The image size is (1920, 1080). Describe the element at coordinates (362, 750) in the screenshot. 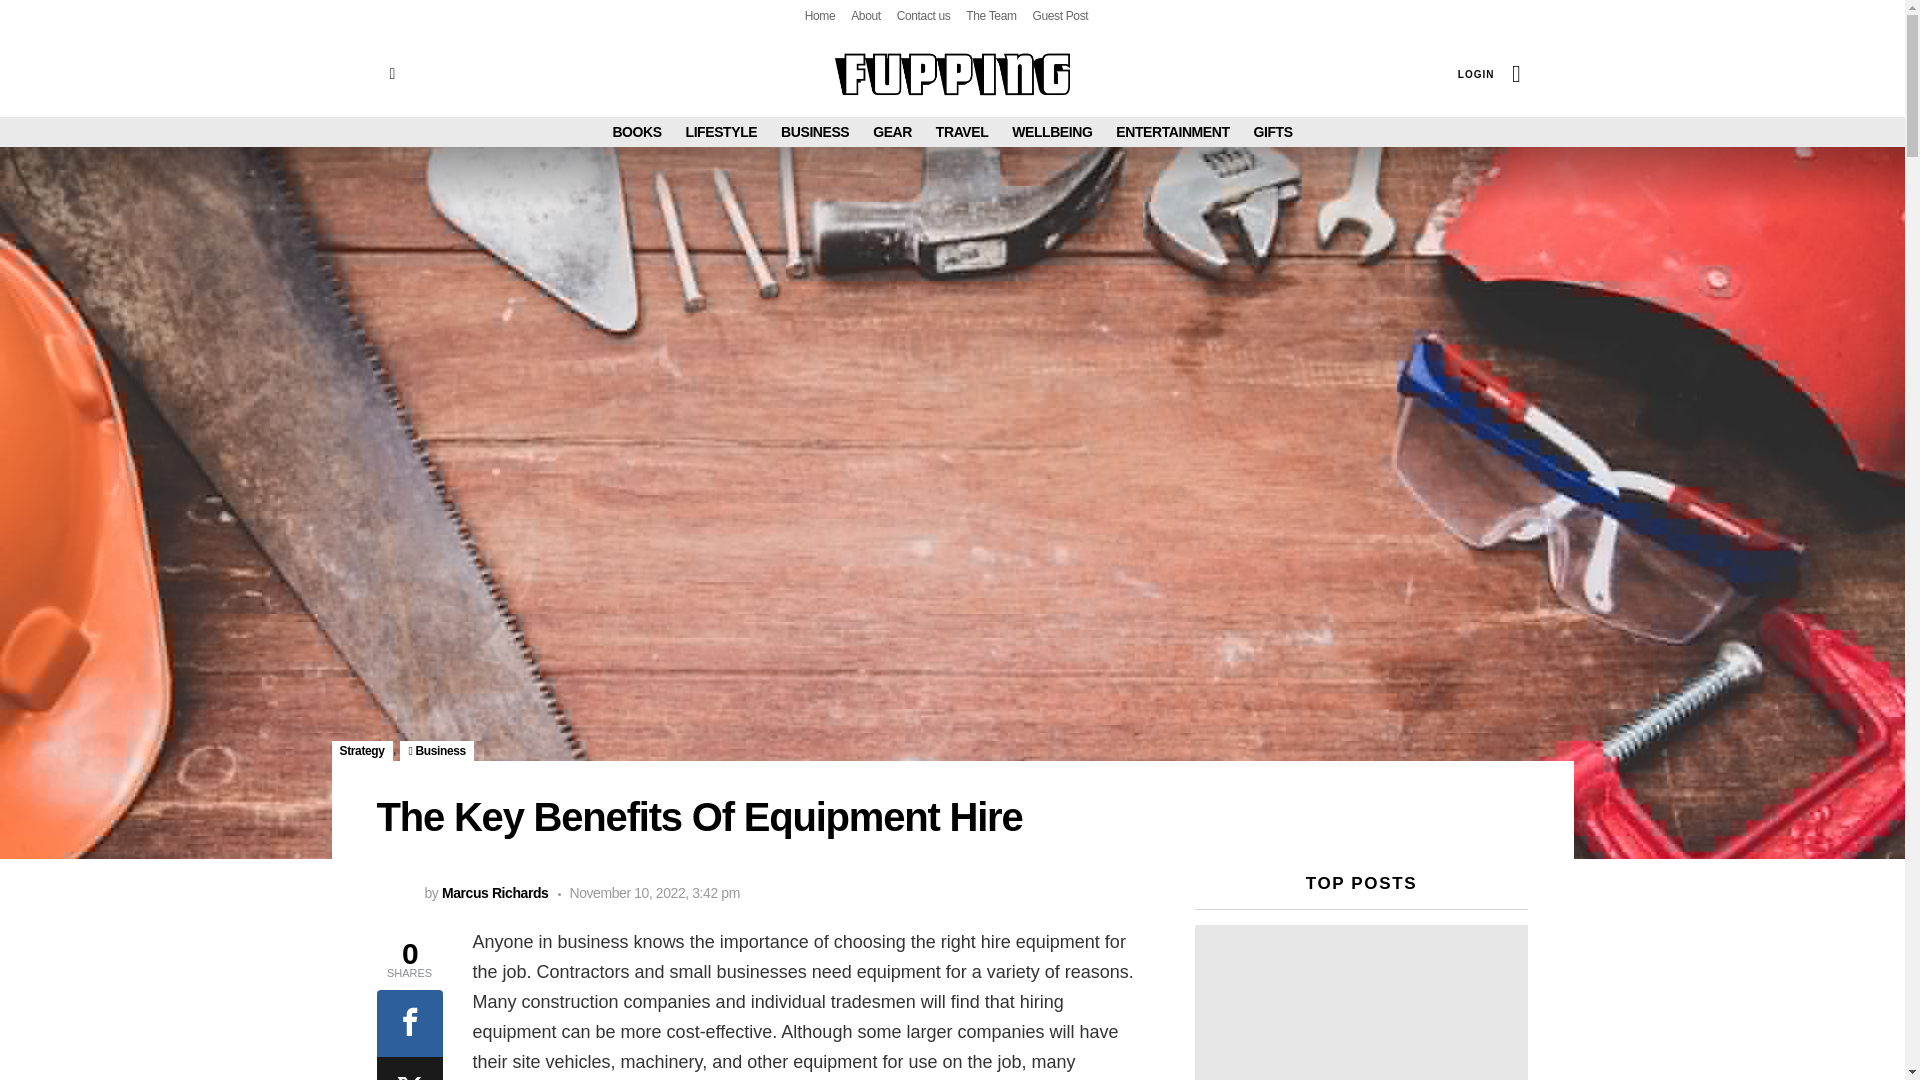

I see `Strategy` at that location.